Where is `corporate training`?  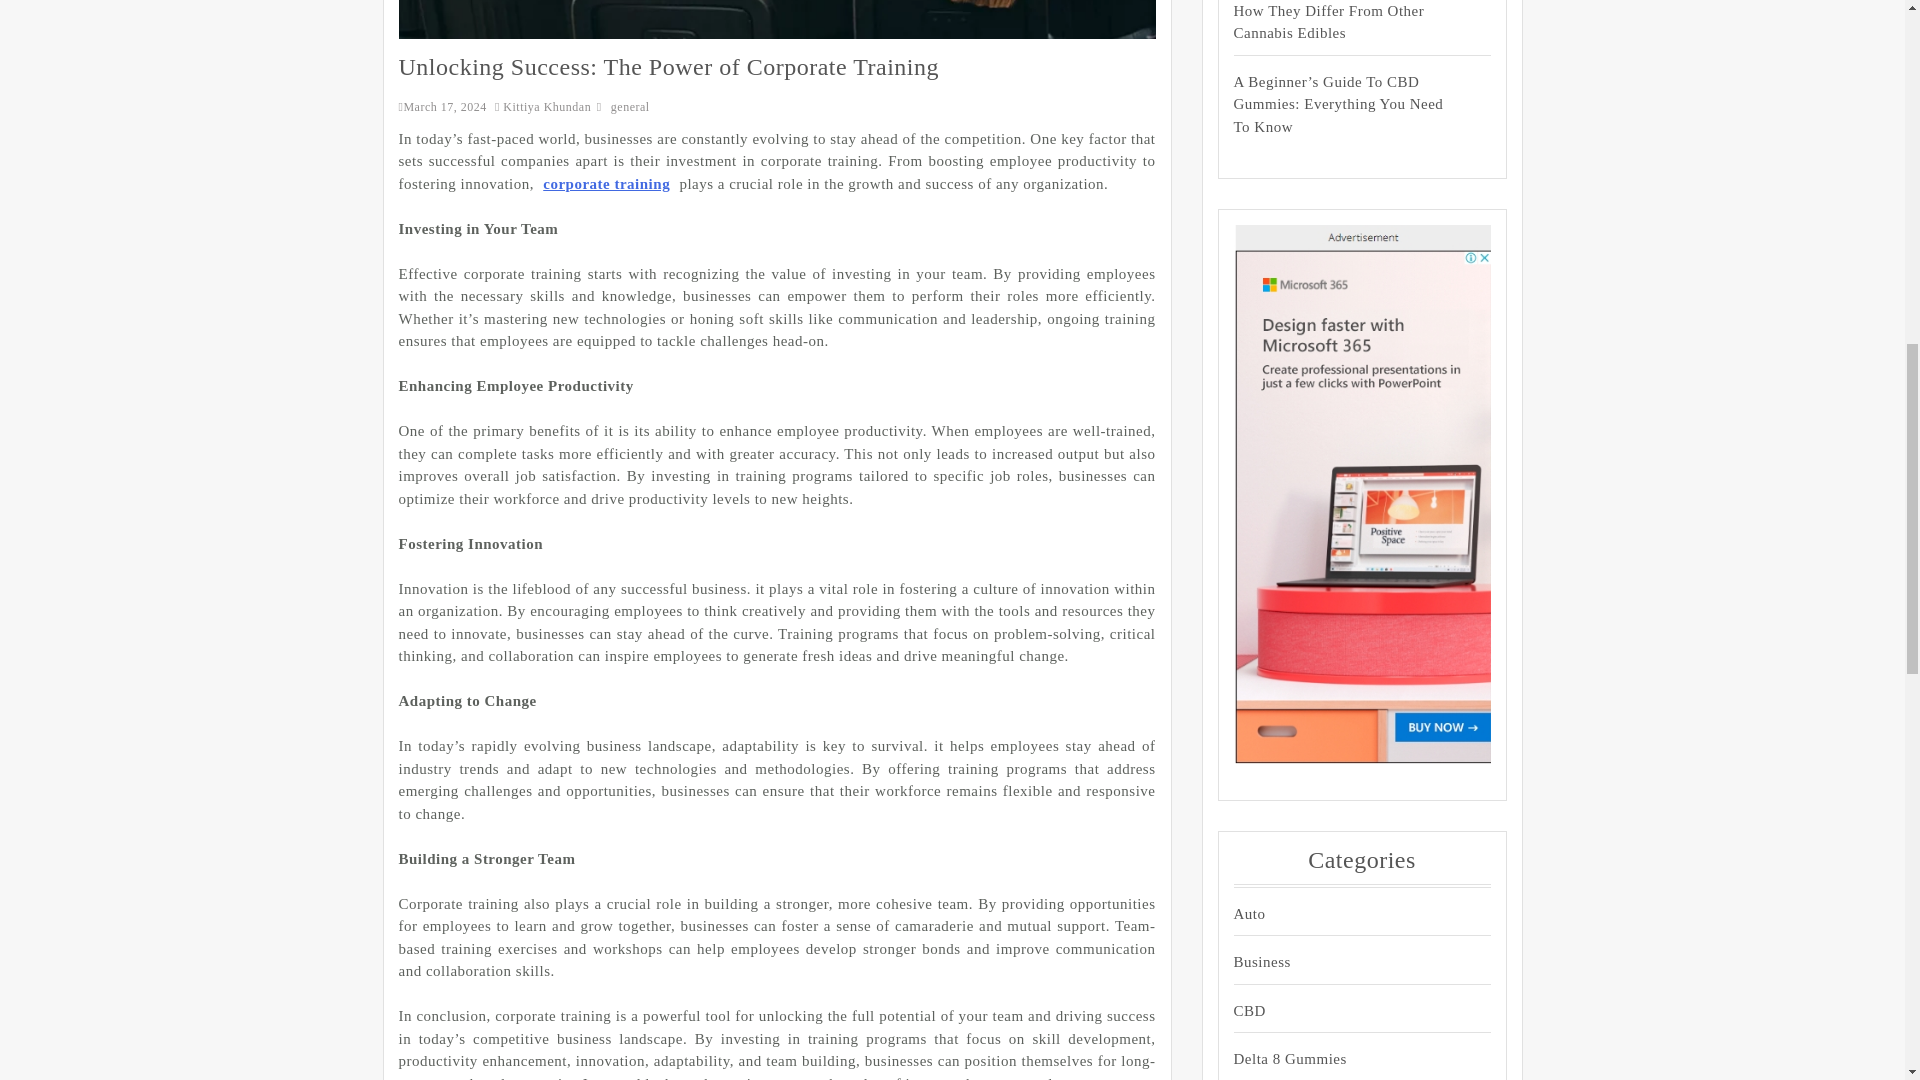 corporate training is located at coordinates (606, 183).